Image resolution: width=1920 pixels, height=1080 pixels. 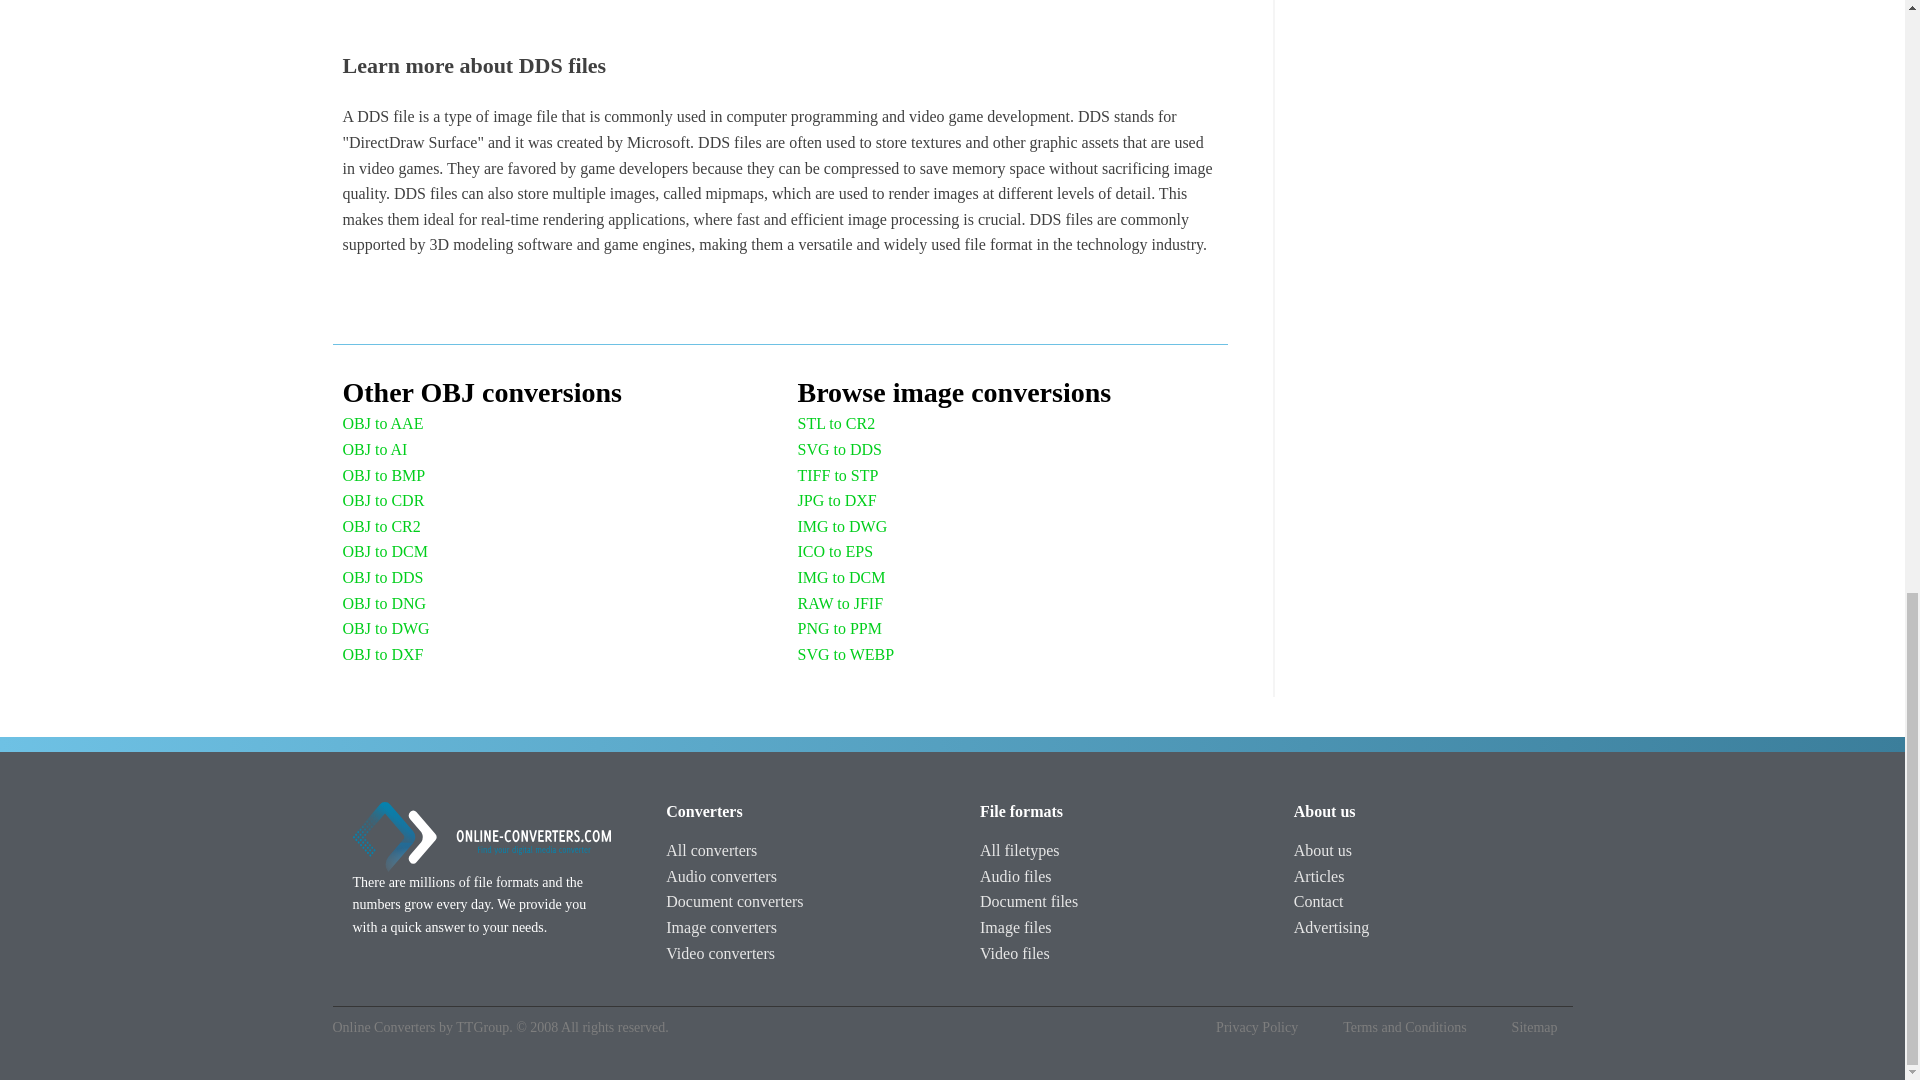 What do you see at coordinates (382, 654) in the screenshot?
I see `OBJ to DXF` at bounding box center [382, 654].